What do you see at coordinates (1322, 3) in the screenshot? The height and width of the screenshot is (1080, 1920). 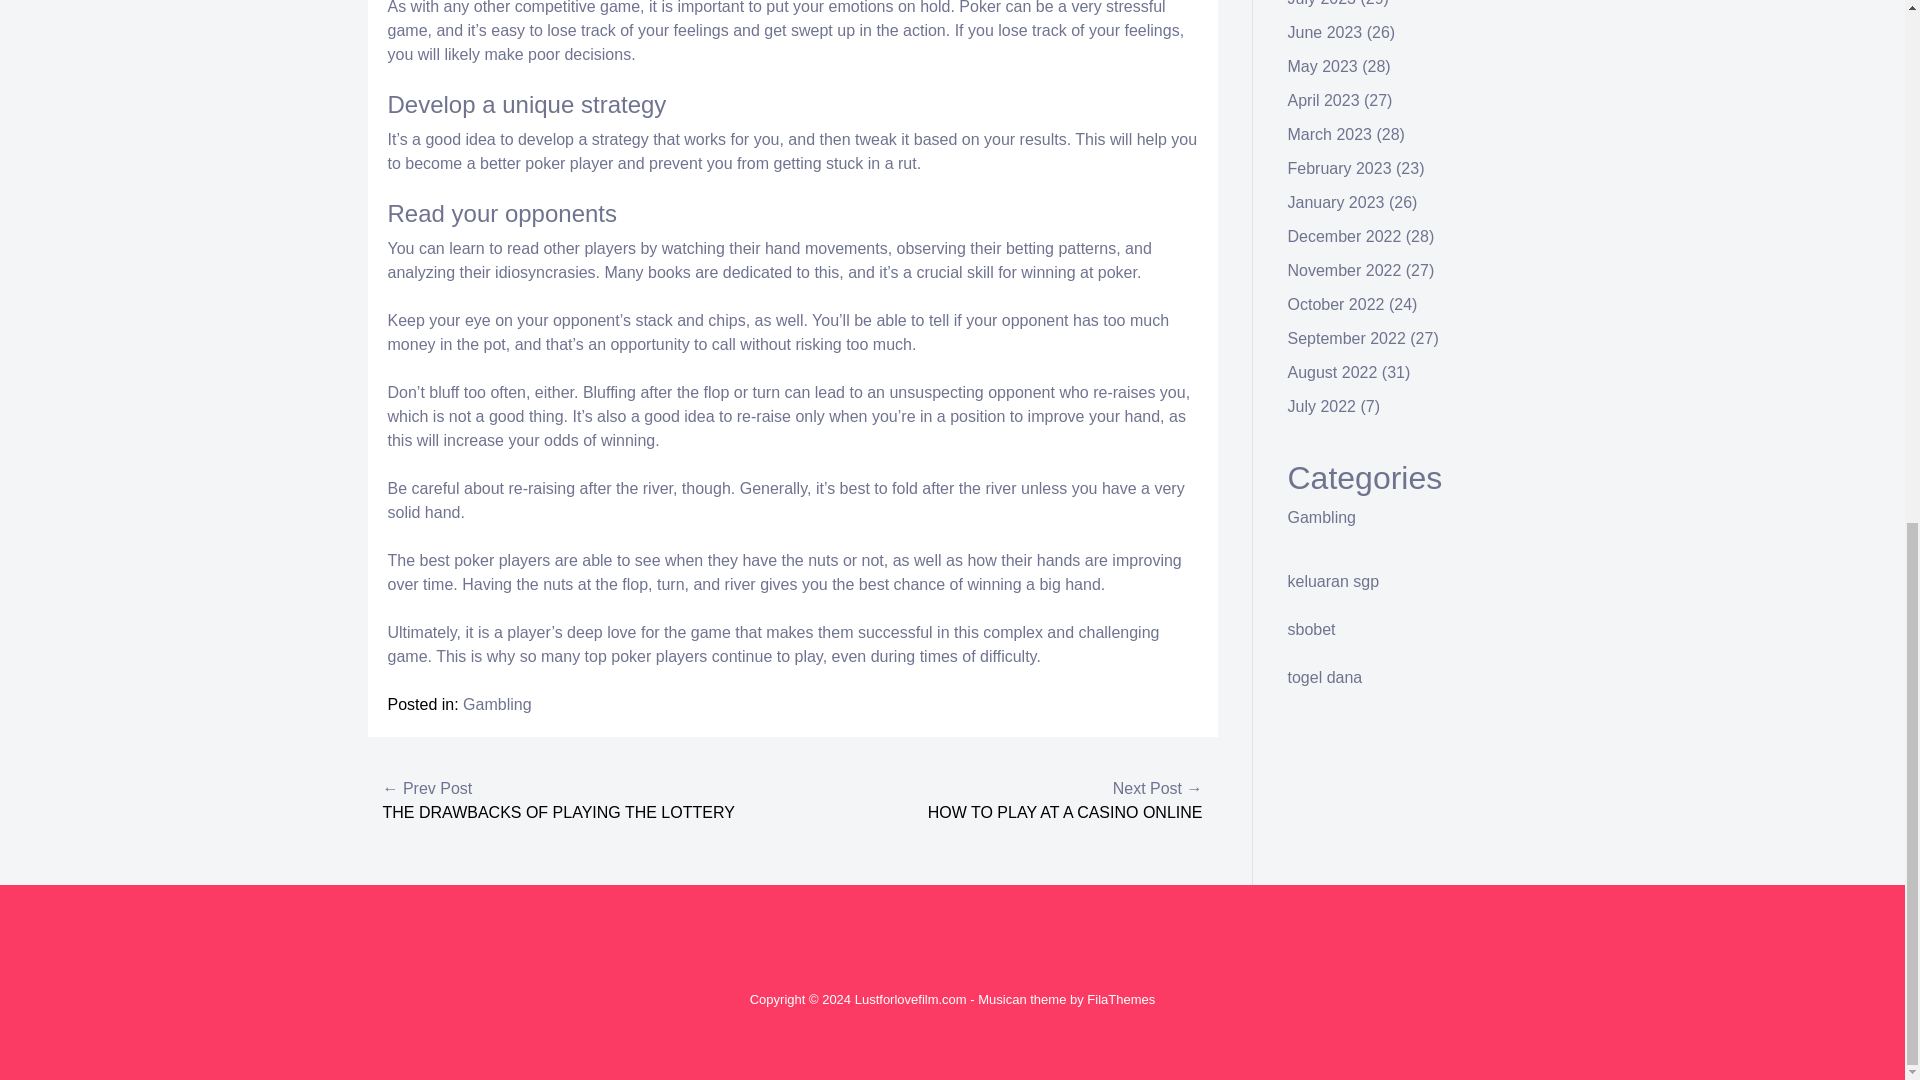 I see `July 2023` at bounding box center [1322, 3].